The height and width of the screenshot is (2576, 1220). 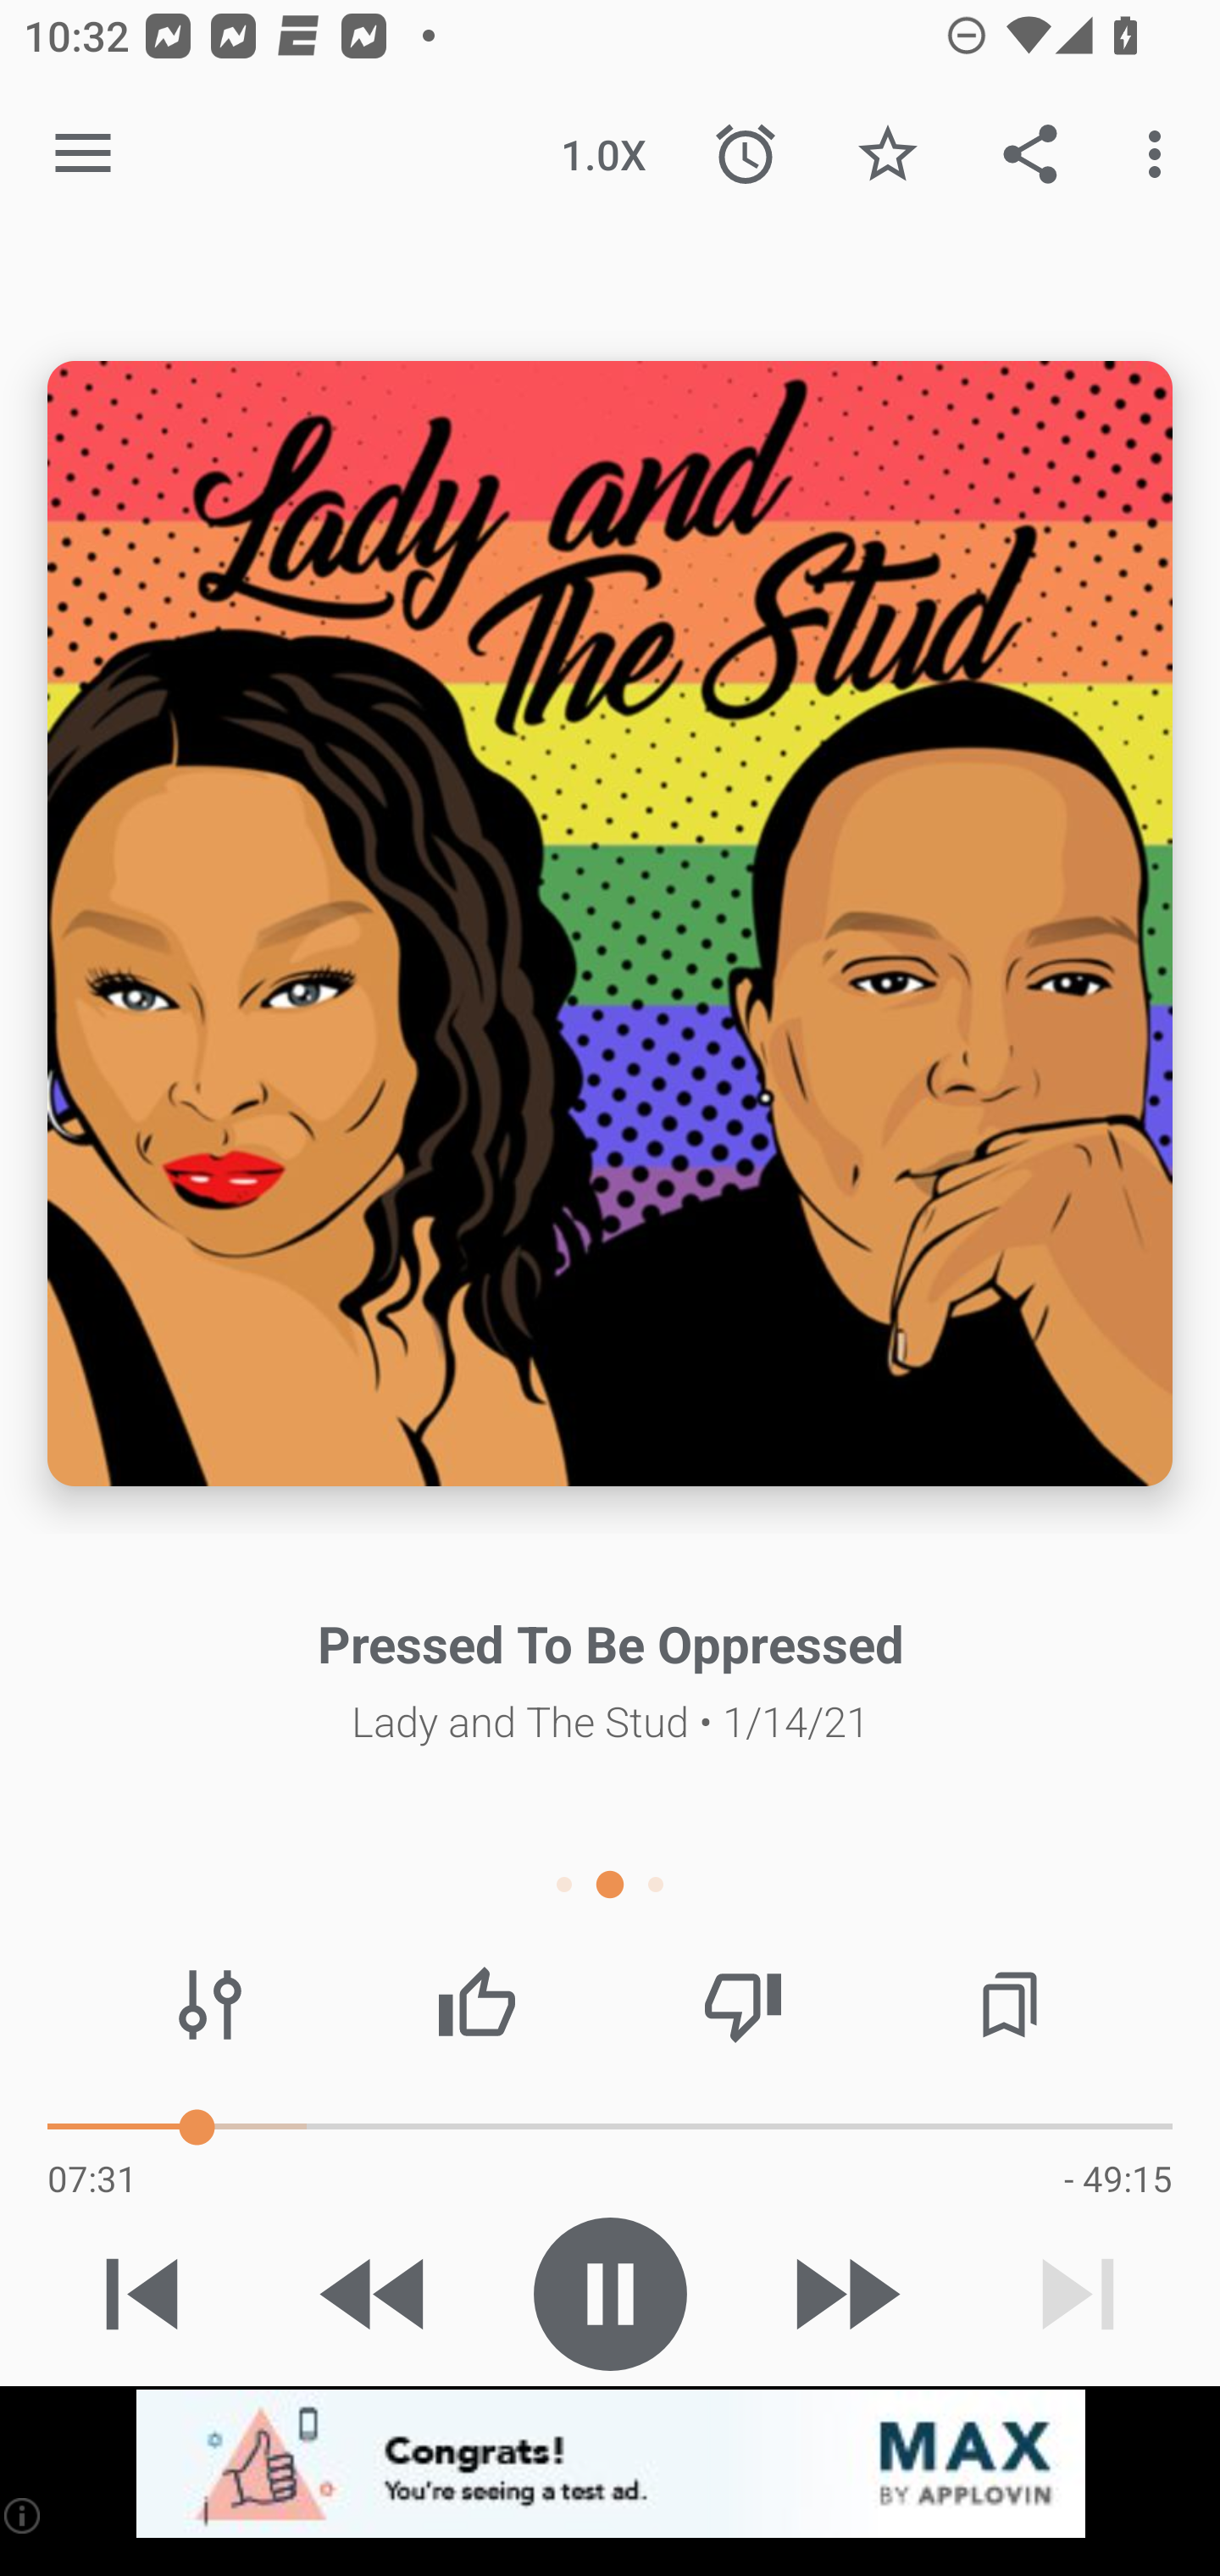 What do you see at coordinates (746, 154) in the screenshot?
I see `Sleep Timer` at bounding box center [746, 154].